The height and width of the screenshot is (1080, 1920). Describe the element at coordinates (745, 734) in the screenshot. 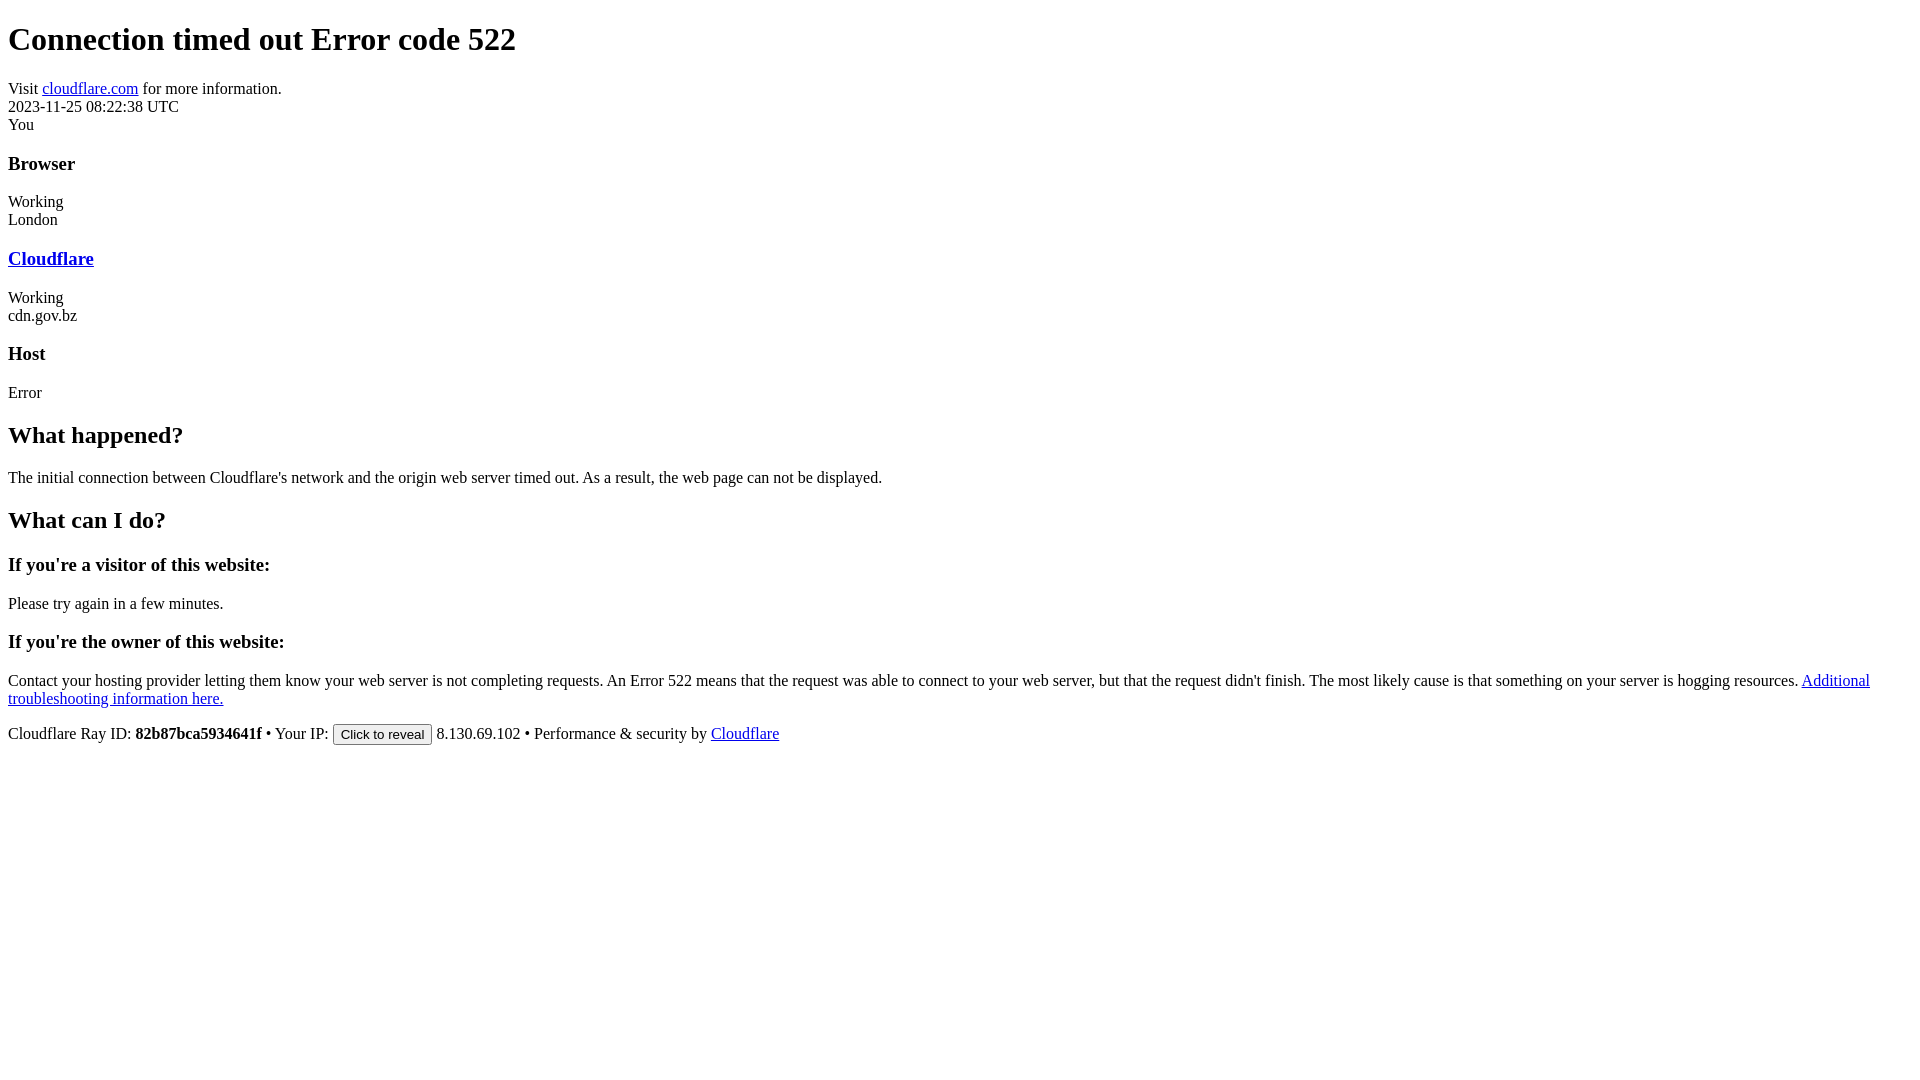

I see `Cloudflare` at that location.